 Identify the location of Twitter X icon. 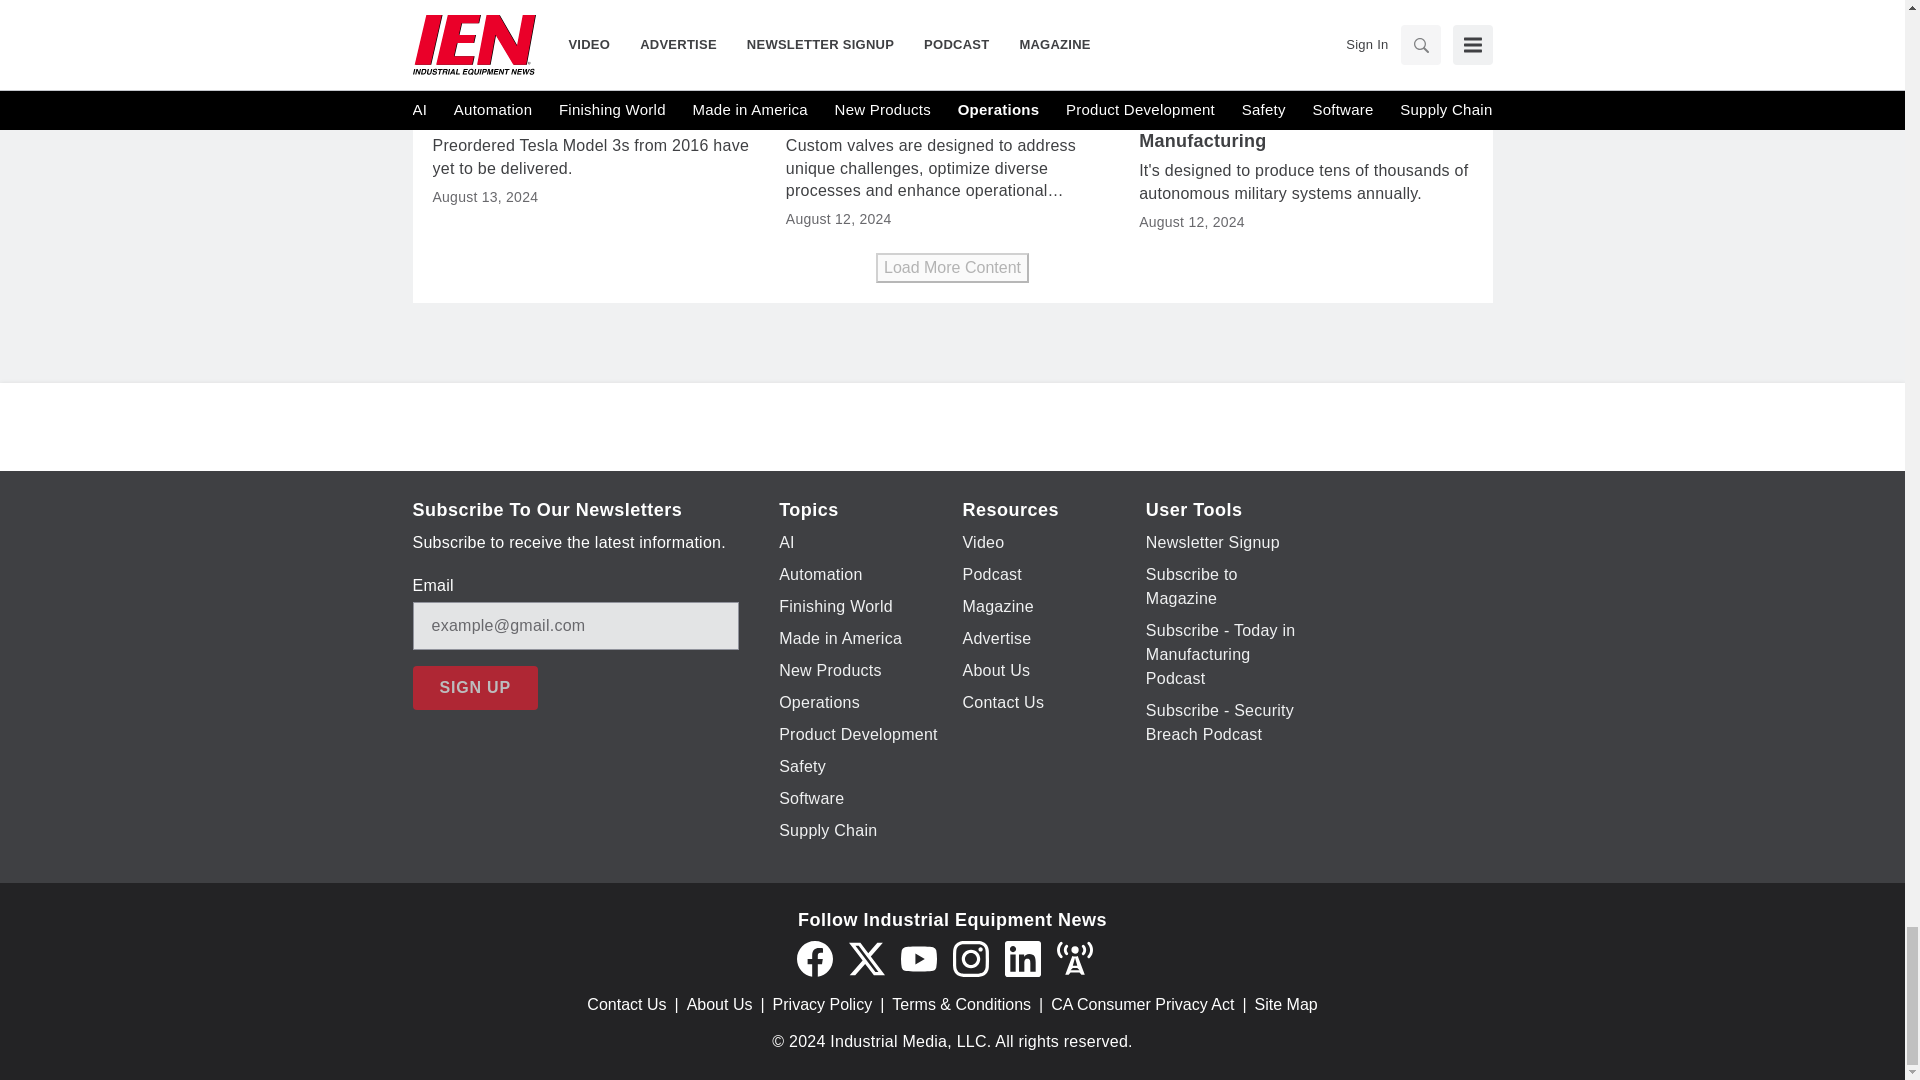
(866, 958).